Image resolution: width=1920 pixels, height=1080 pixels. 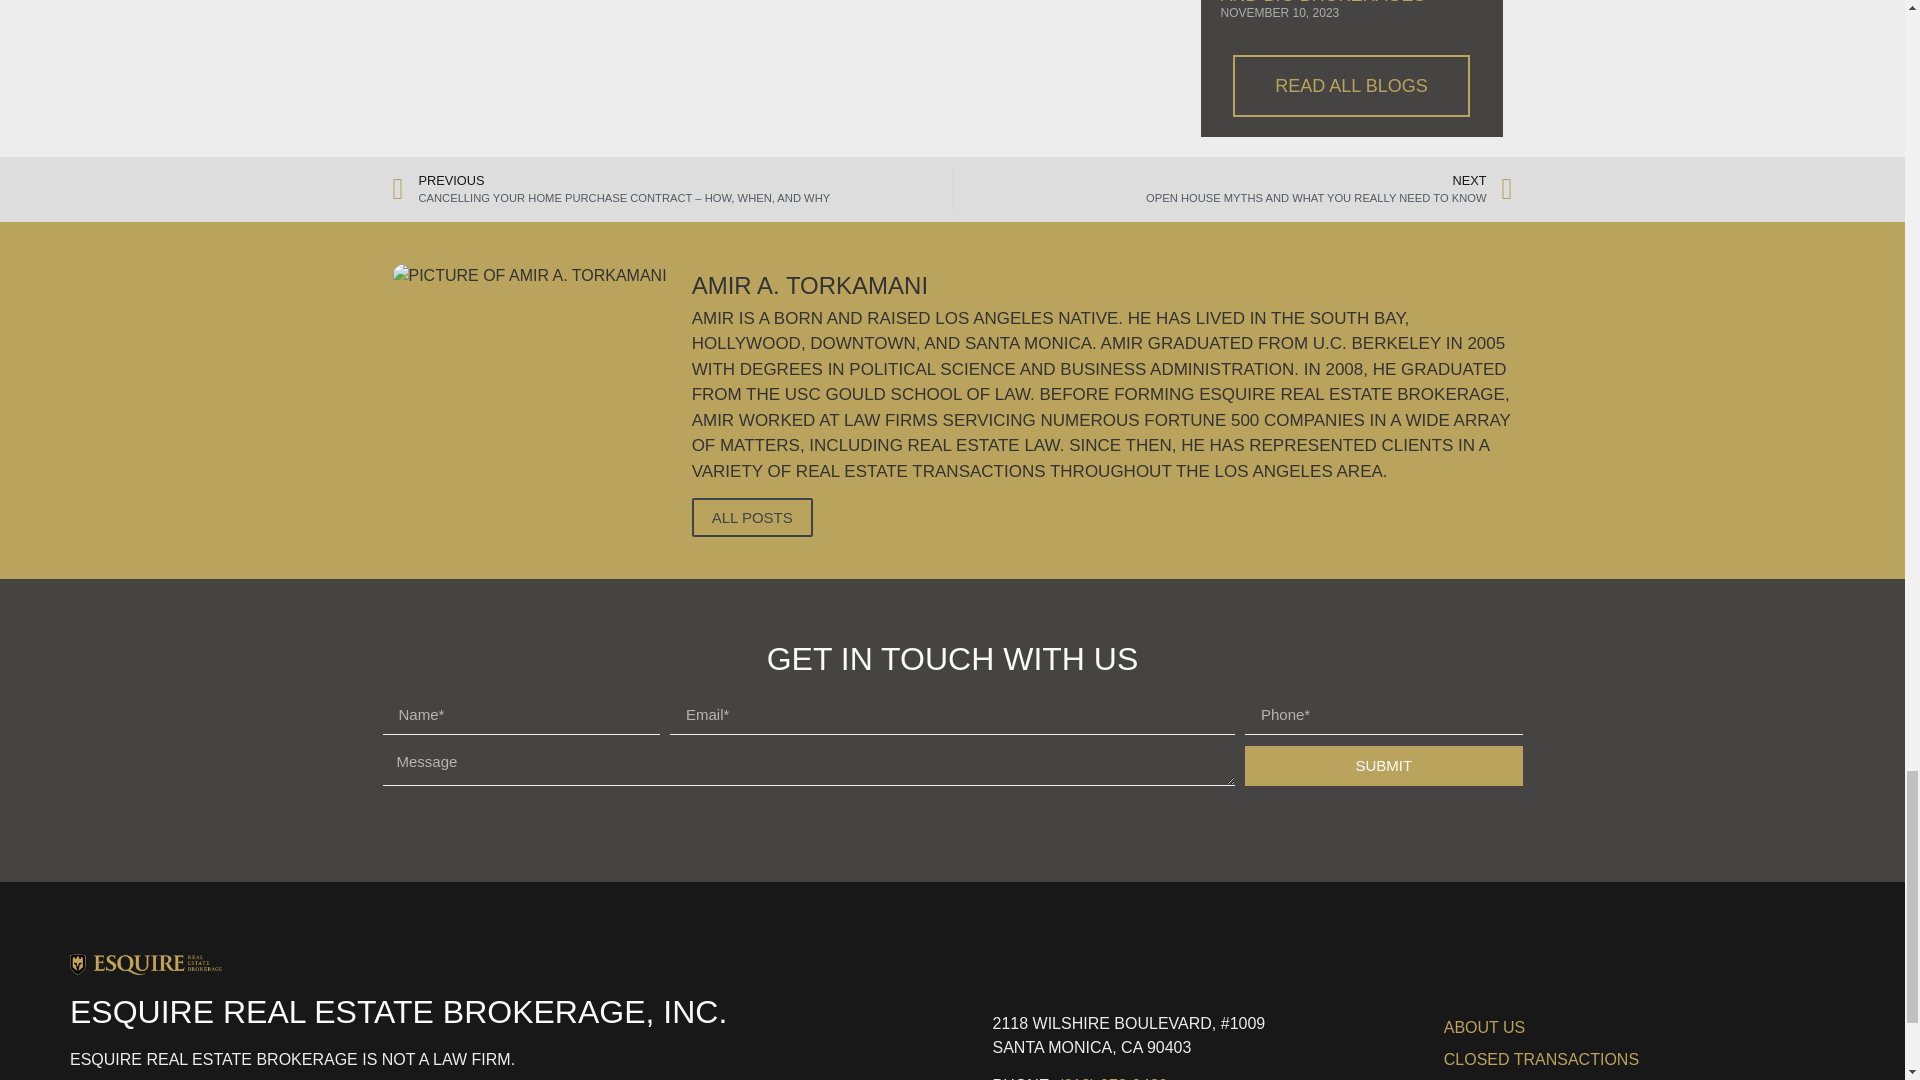 I want to click on ALL POSTS, so click(x=752, y=516).